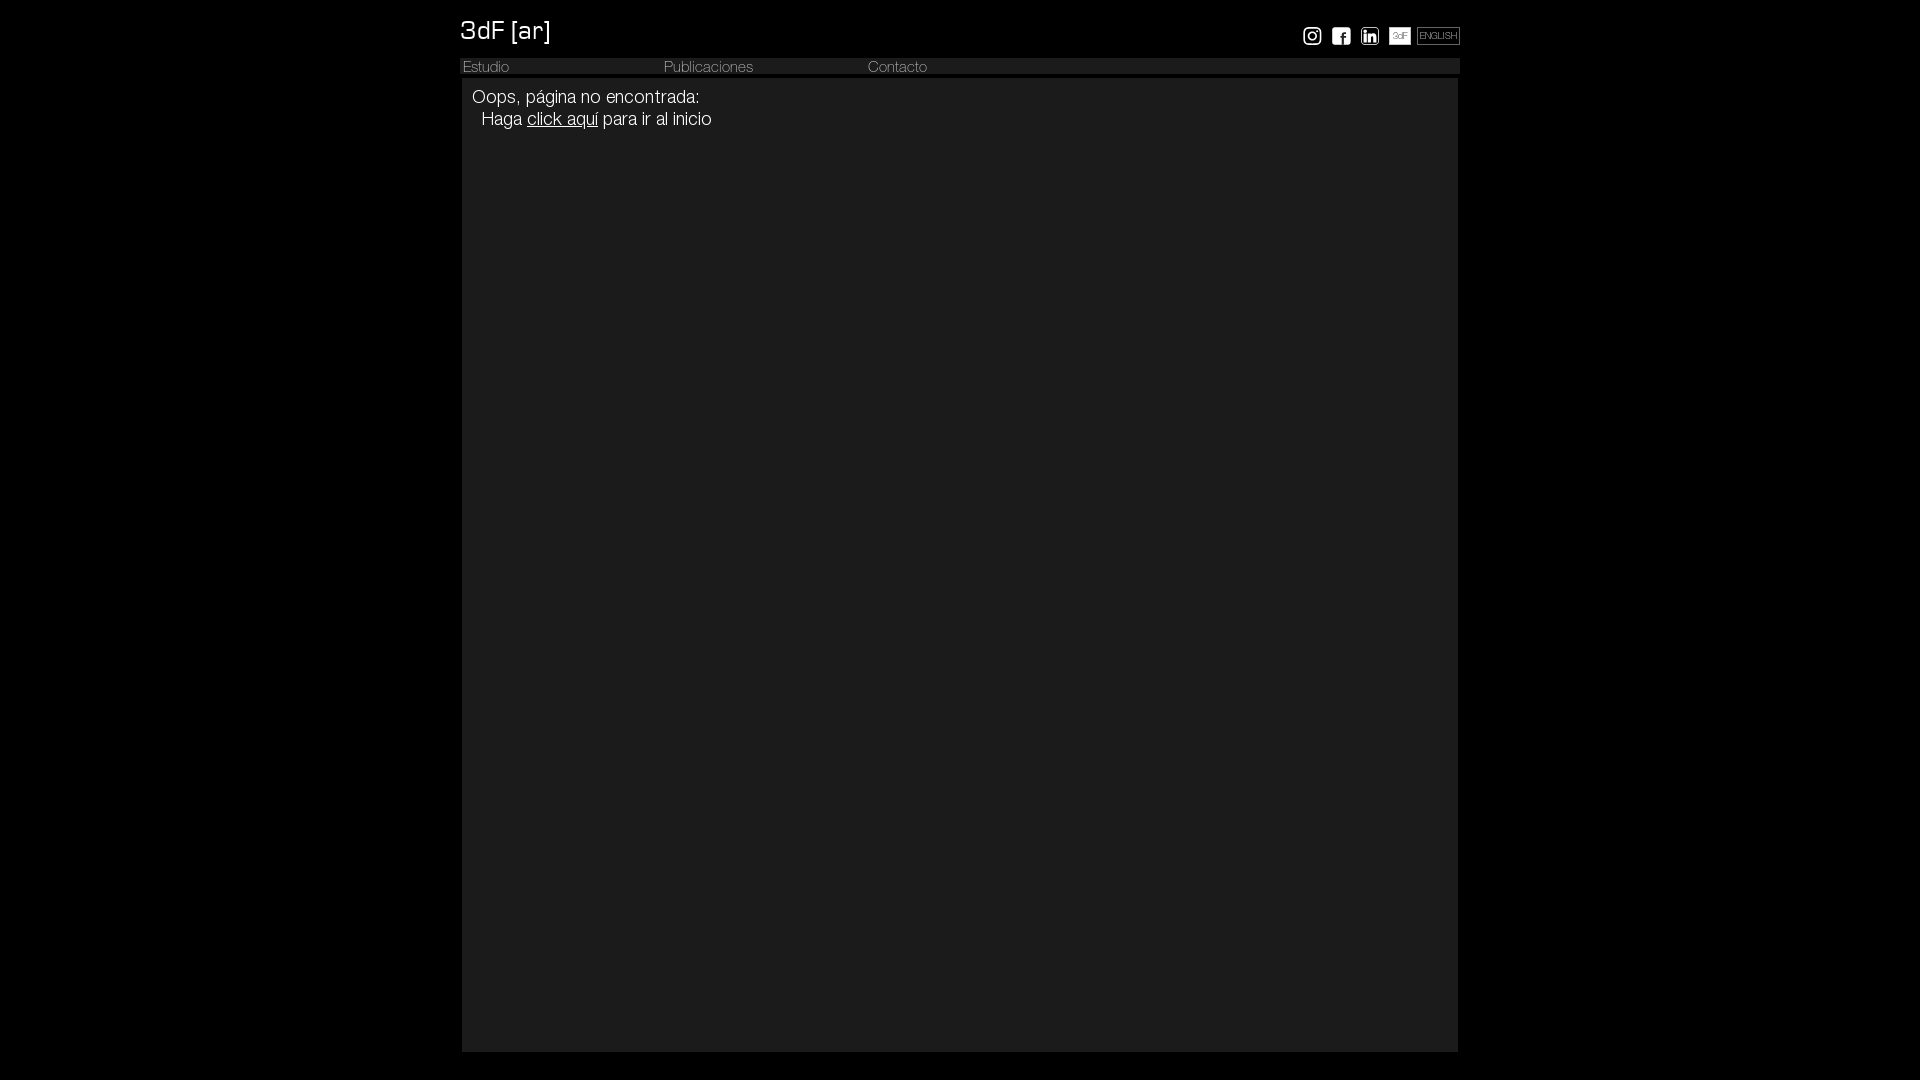 The width and height of the screenshot is (1920, 1080). Describe the element at coordinates (898, 68) in the screenshot. I see `Contacto` at that location.